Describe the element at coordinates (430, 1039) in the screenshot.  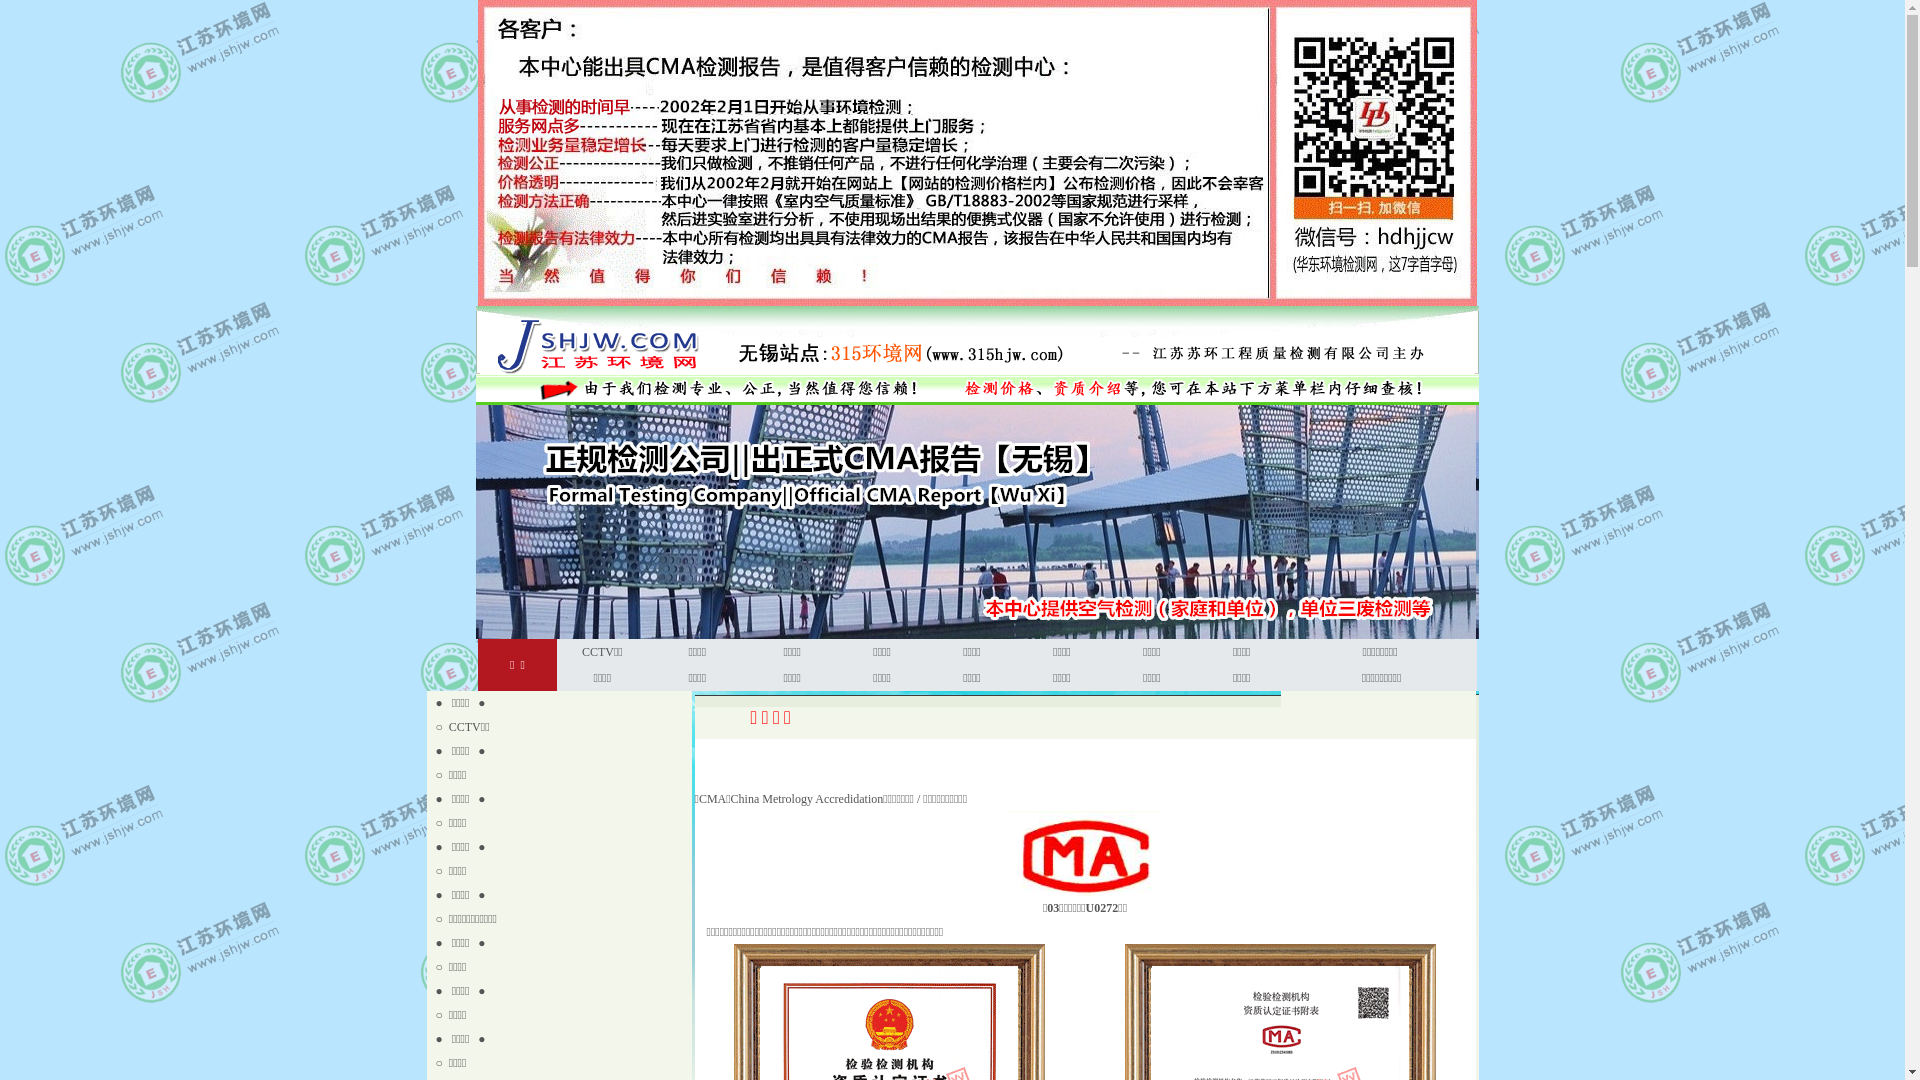
I see `   ` at that location.